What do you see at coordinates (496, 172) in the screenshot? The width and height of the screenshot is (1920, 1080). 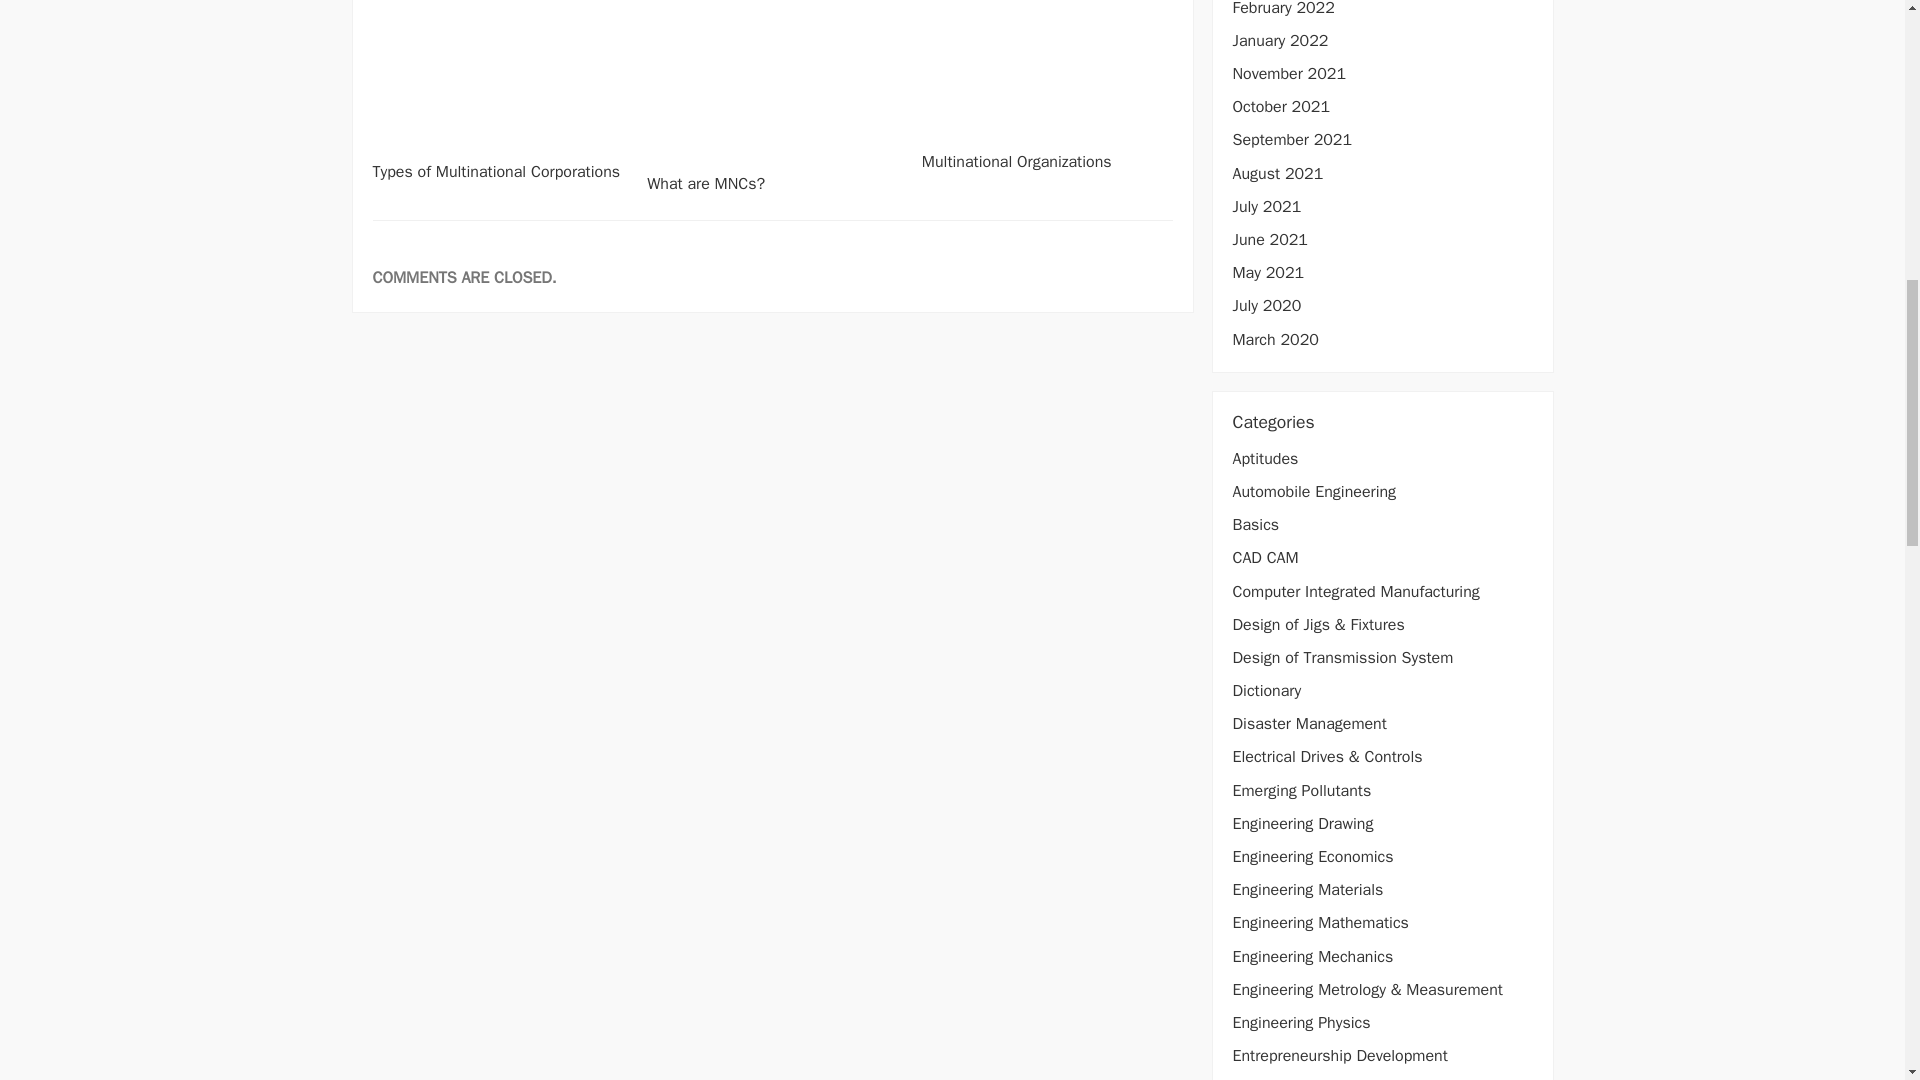 I see `Types of Multinational Corporations` at bounding box center [496, 172].